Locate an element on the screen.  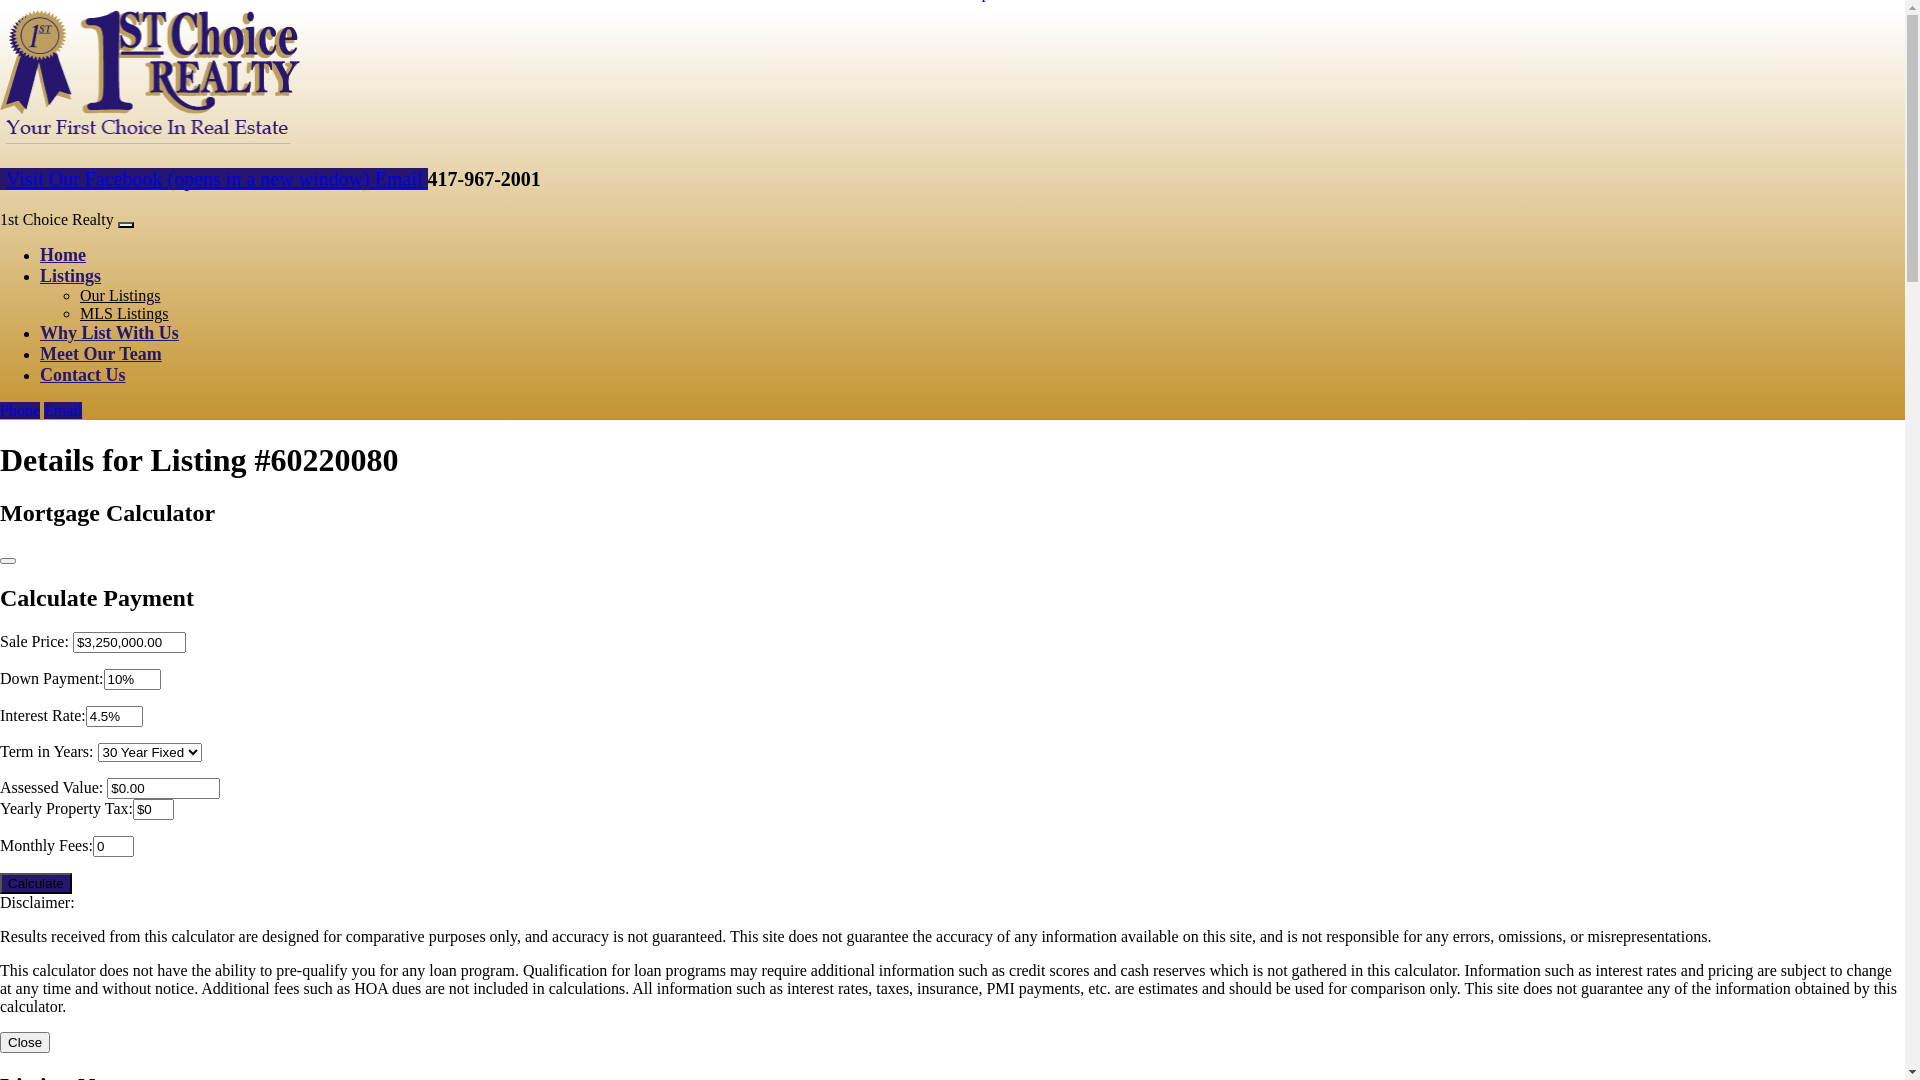
Home is located at coordinates (63, 255).